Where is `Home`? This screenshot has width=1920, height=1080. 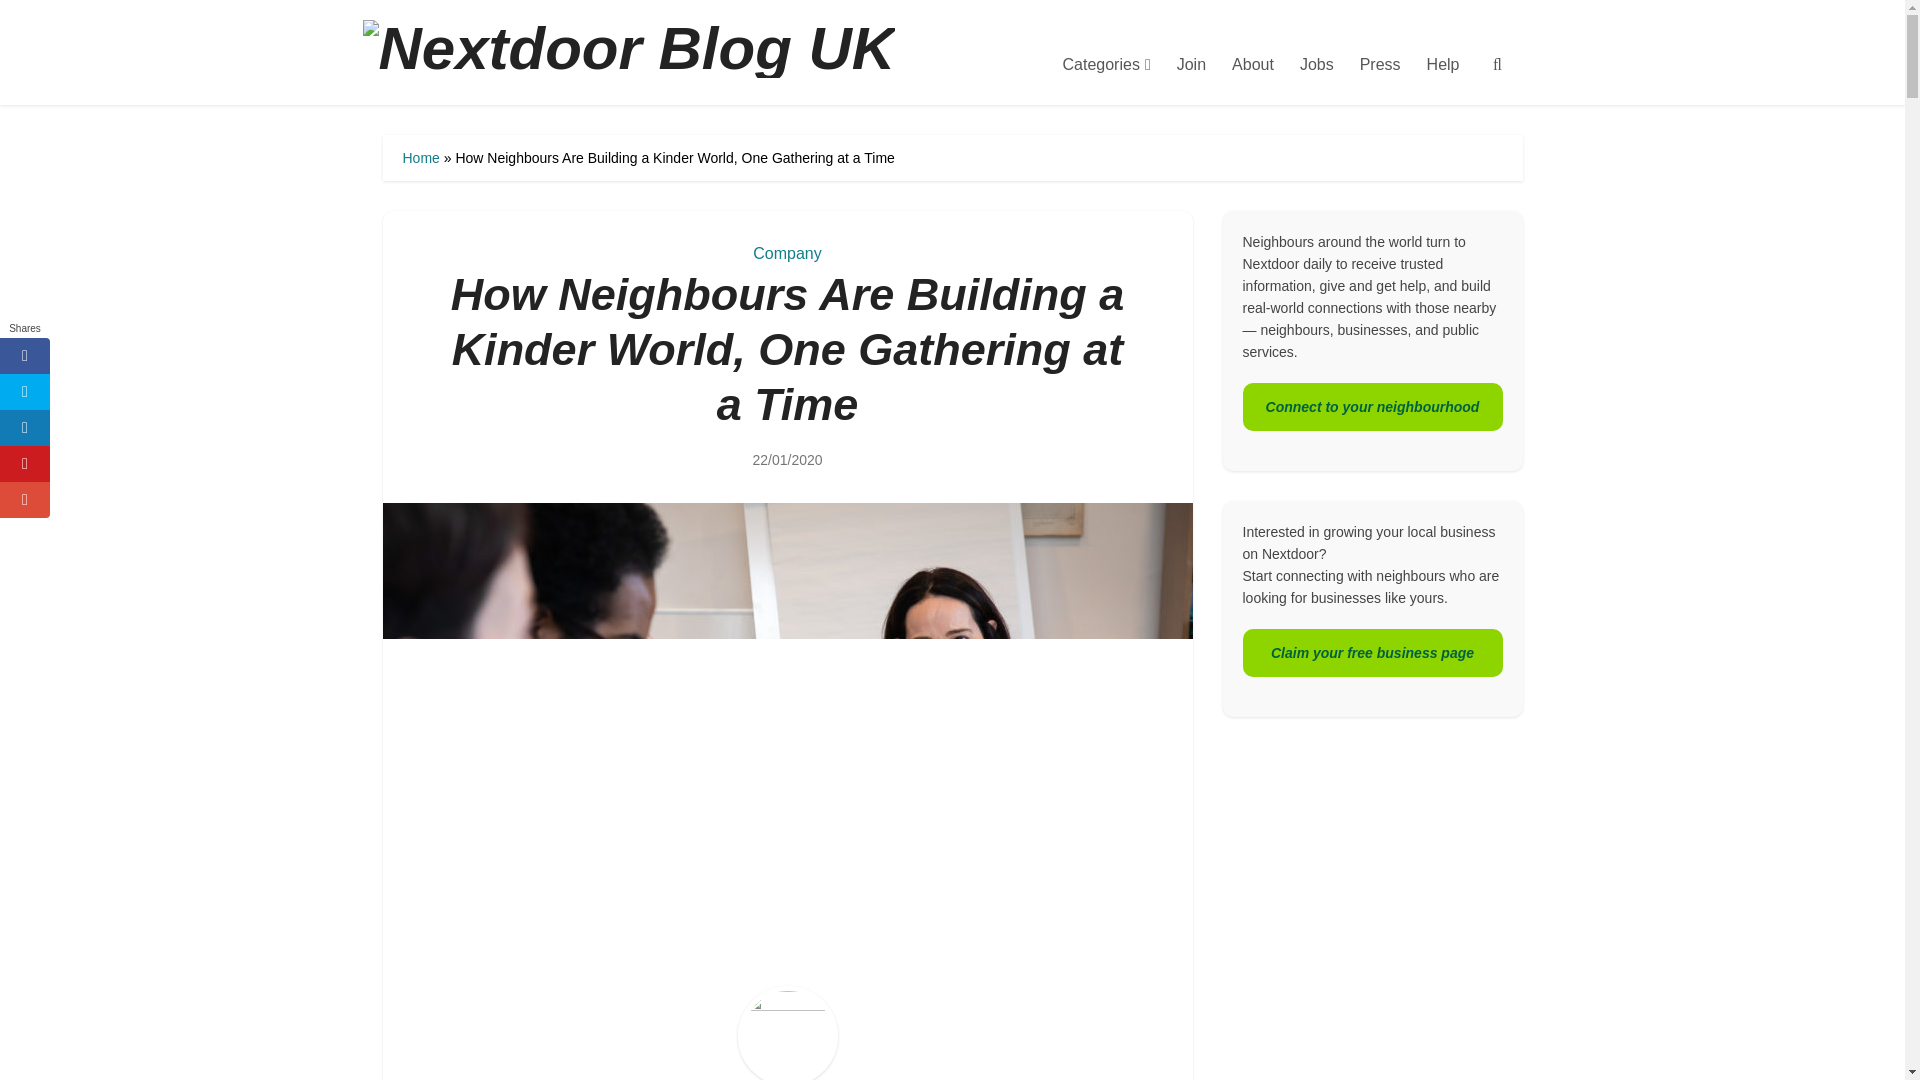
Home is located at coordinates (420, 158).